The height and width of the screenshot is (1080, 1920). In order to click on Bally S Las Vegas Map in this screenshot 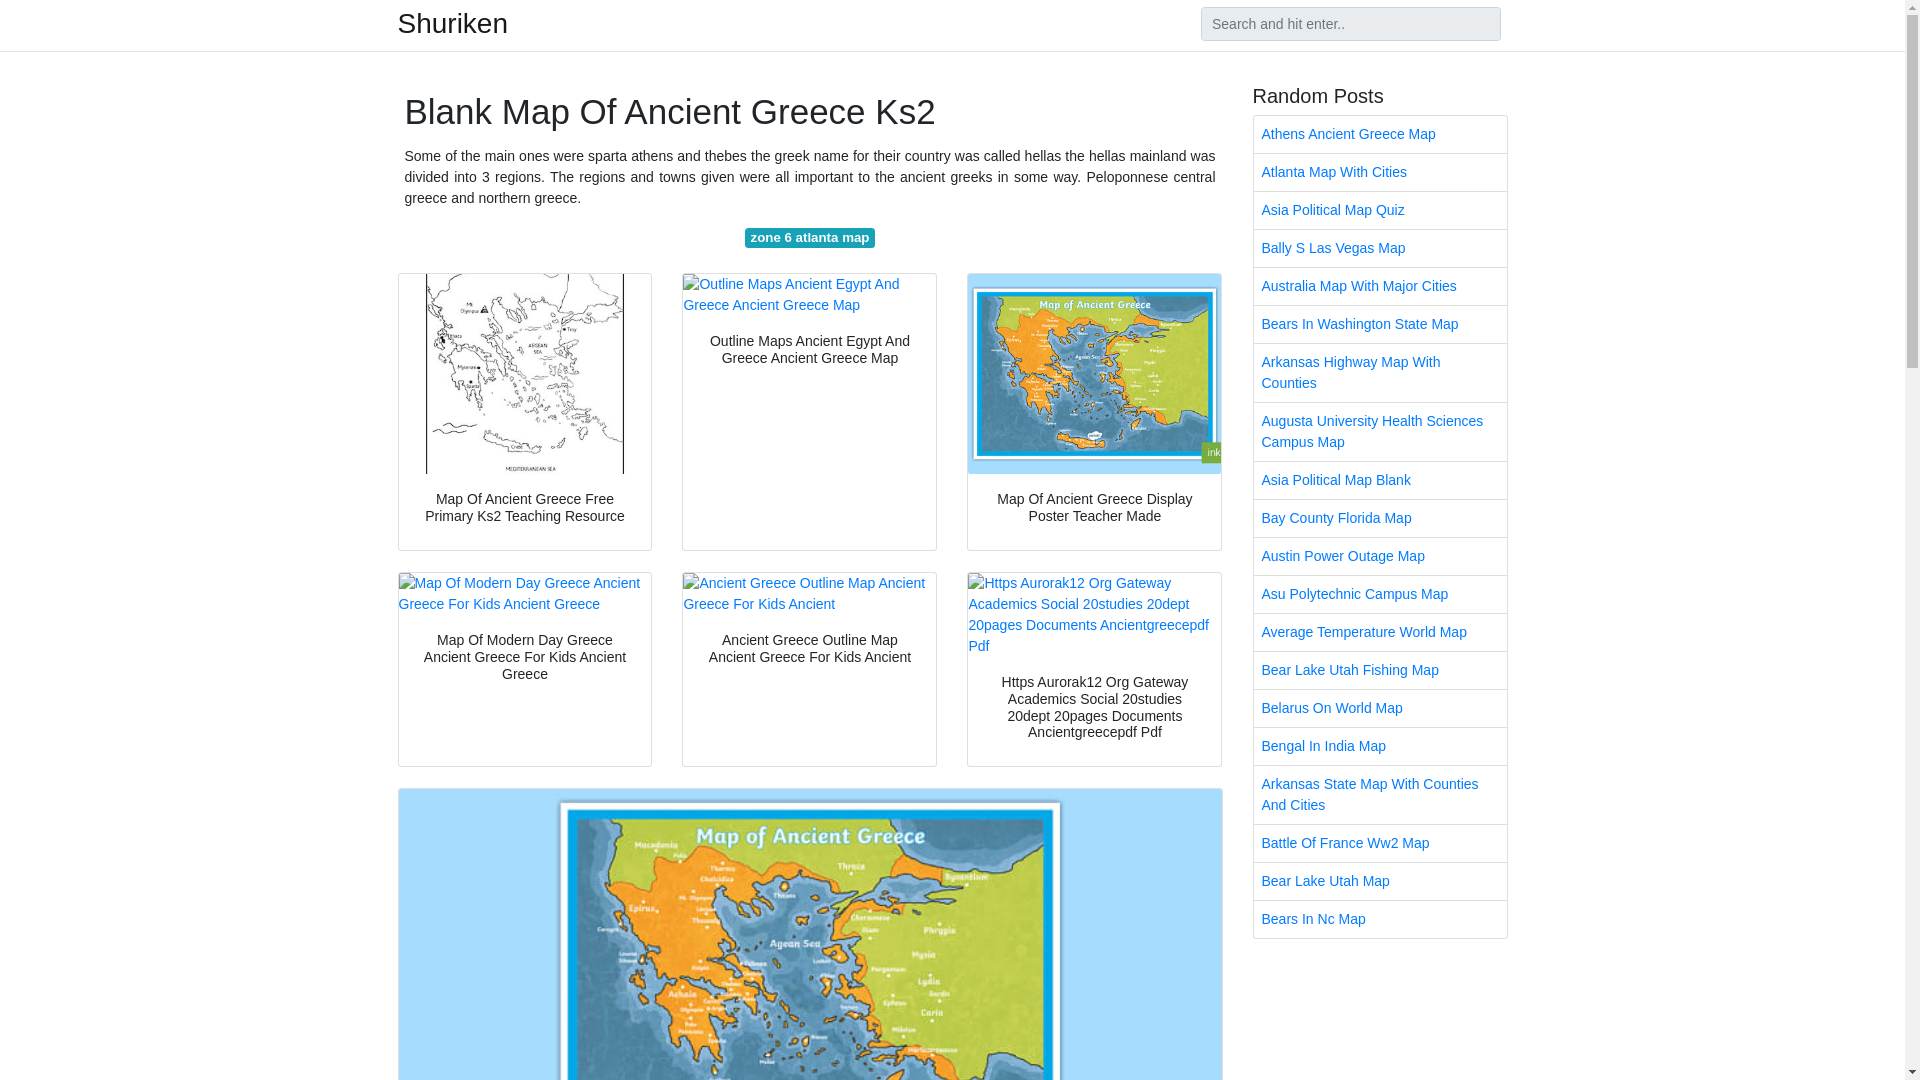, I will do `click(1380, 248)`.